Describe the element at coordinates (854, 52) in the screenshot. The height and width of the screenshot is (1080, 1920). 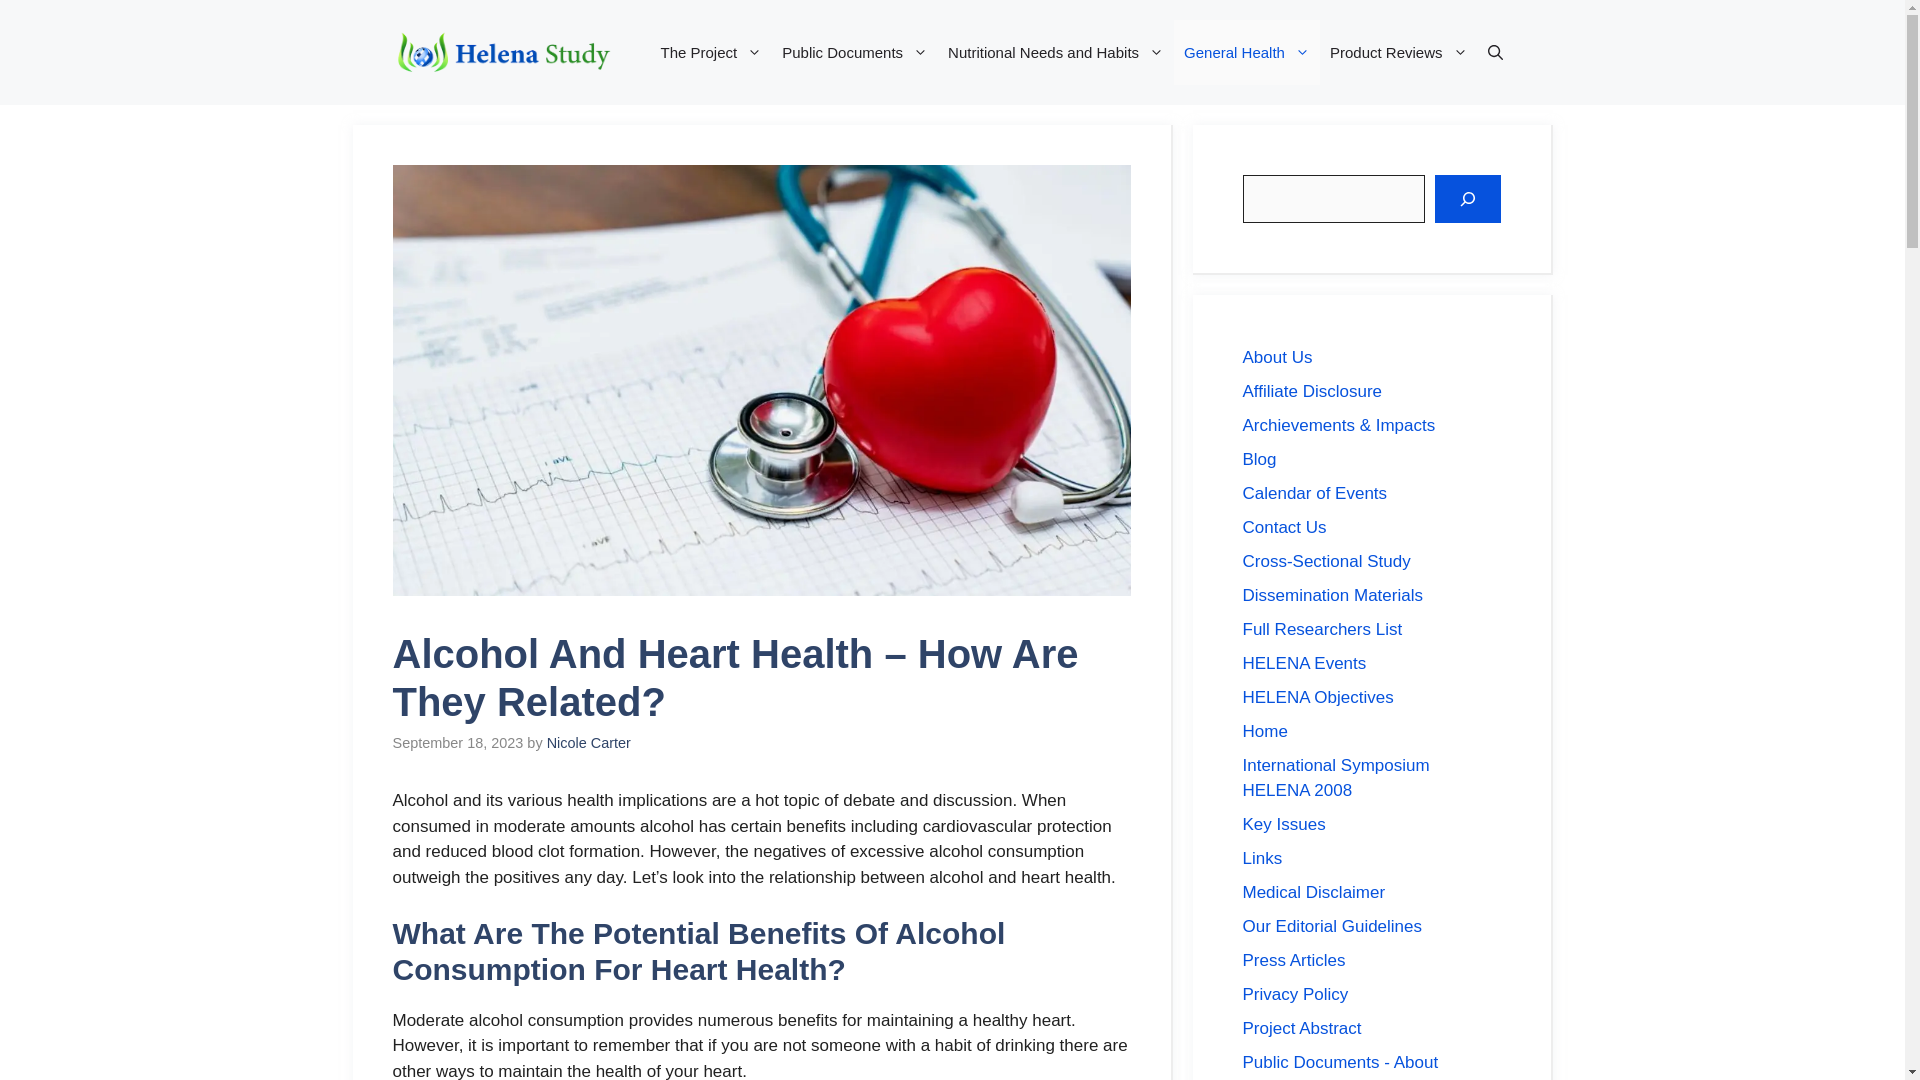
I see `Public Documents` at that location.